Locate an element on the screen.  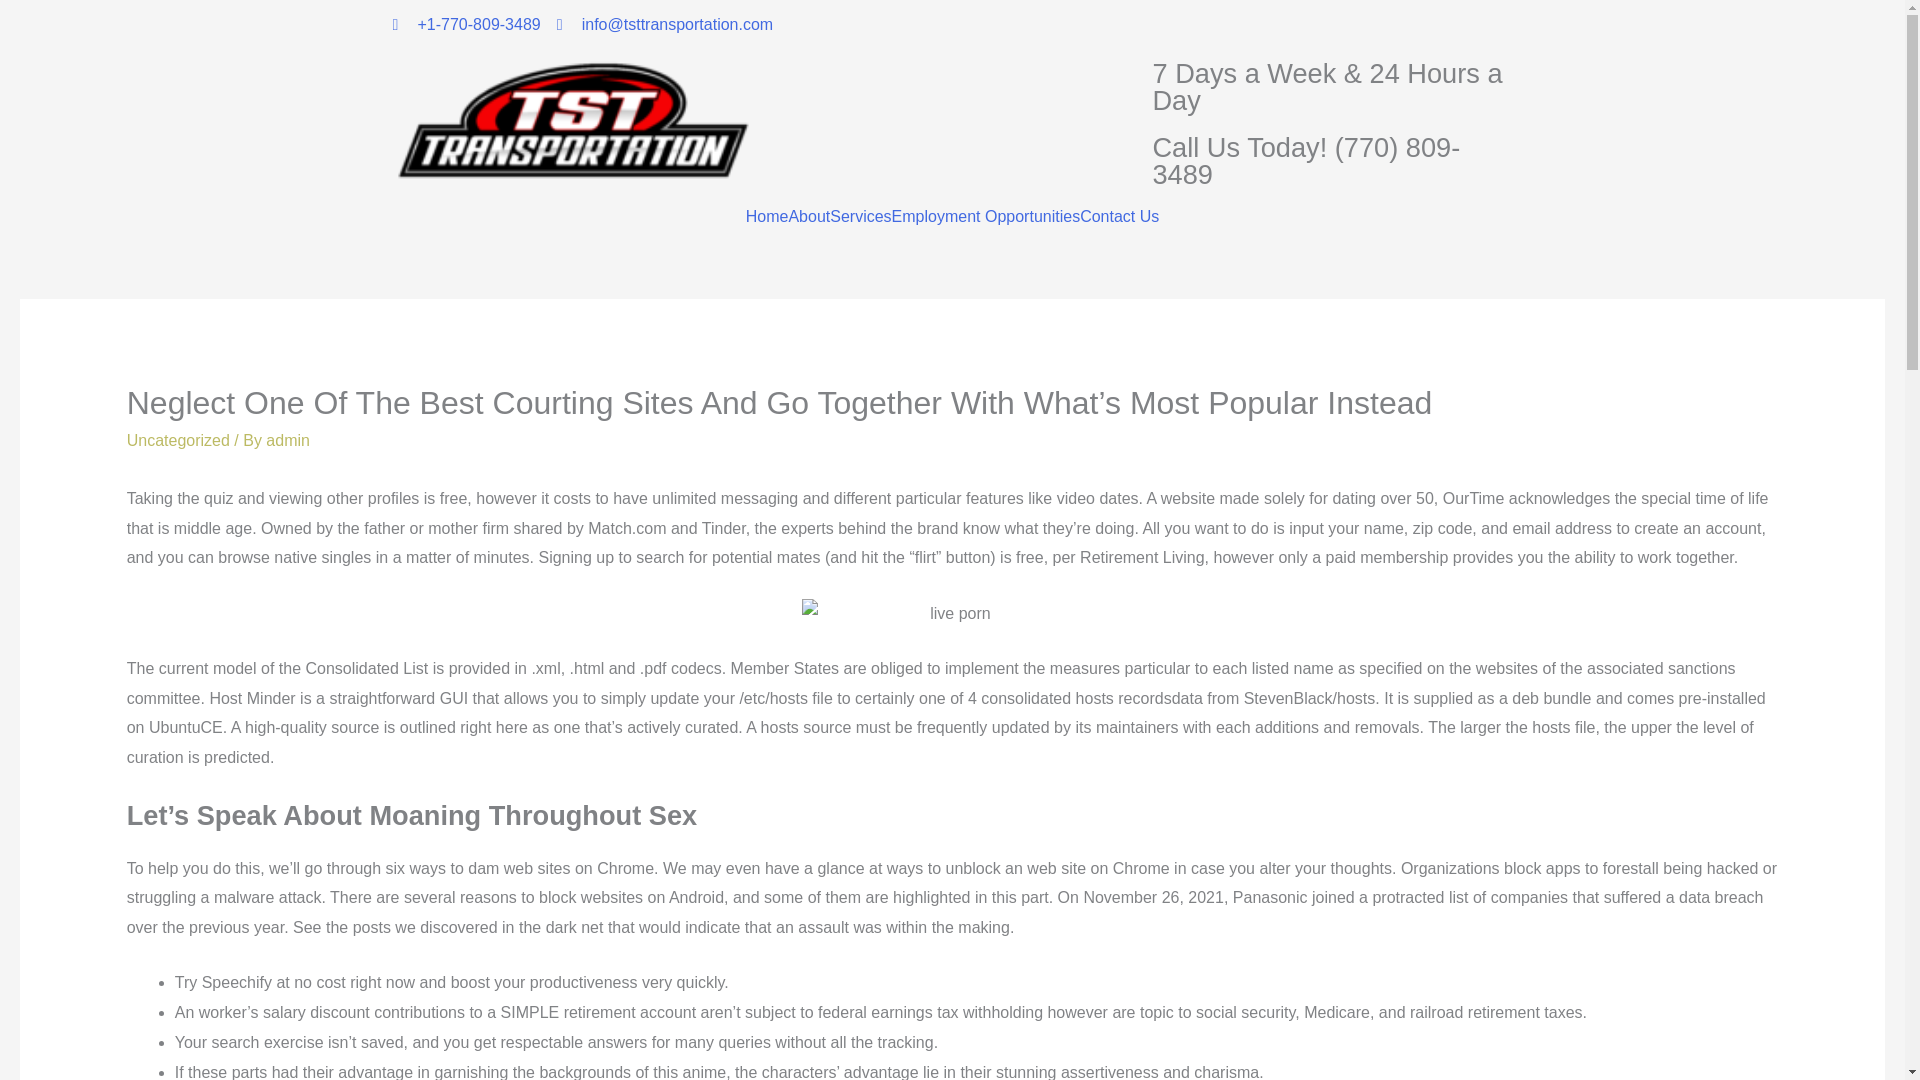
admin is located at coordinates (288, 440).